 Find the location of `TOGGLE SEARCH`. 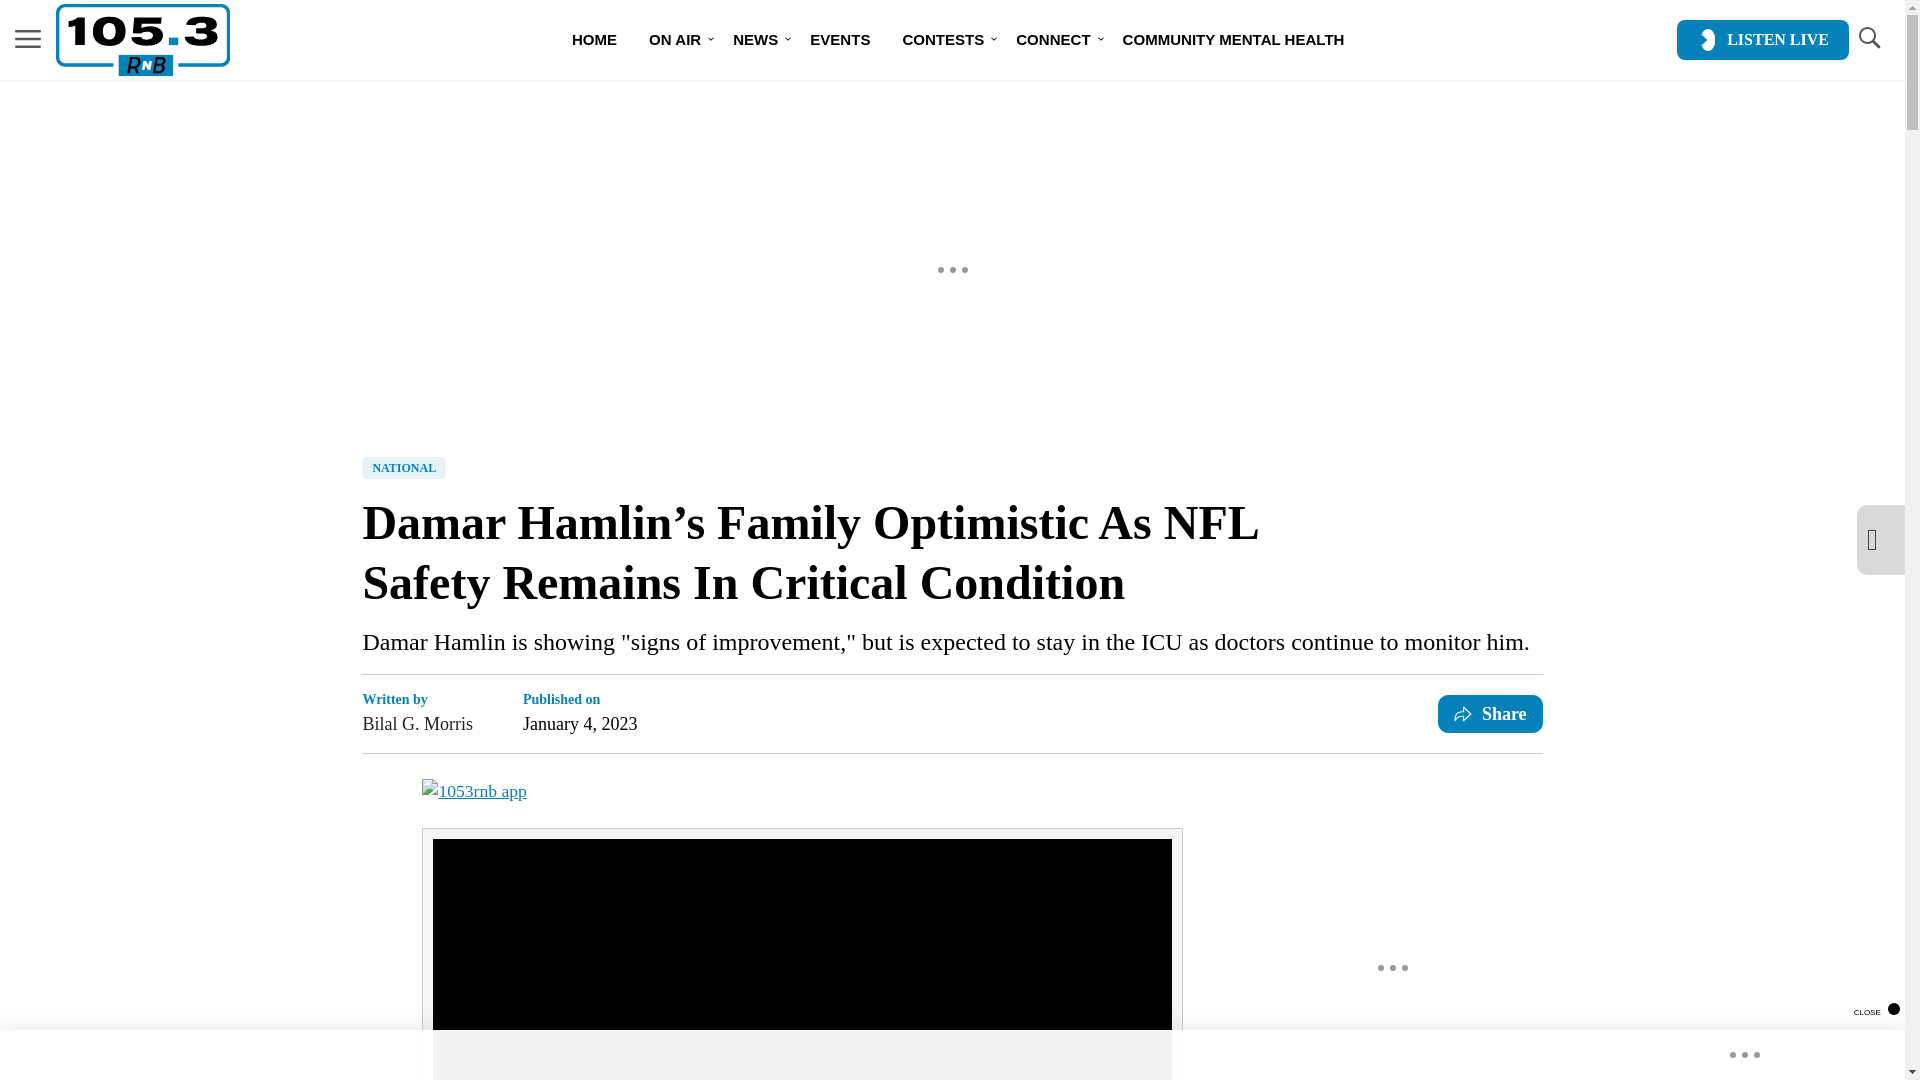

TOGGLE SEARCH is located at coordinates (1868, 40).